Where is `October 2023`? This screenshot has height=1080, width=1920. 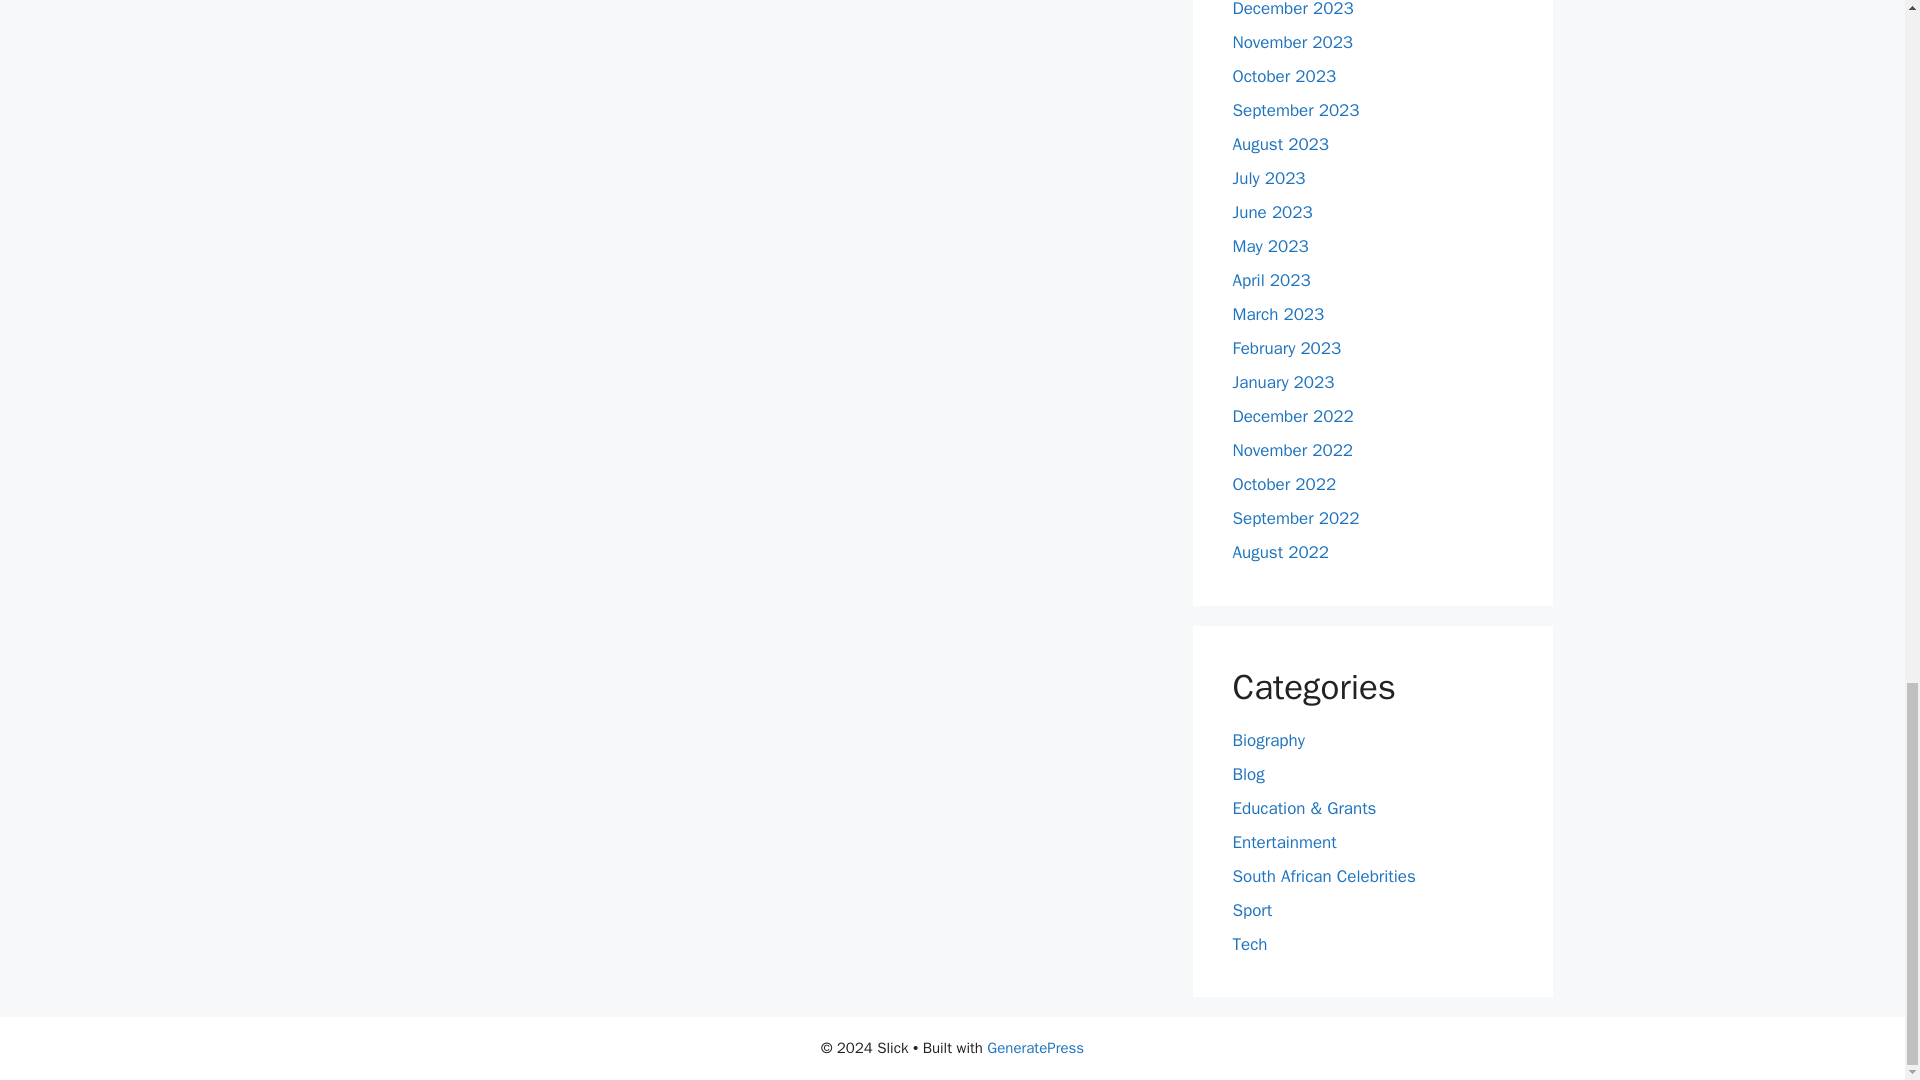
October 2023 is located at coordinates (1284, 76).